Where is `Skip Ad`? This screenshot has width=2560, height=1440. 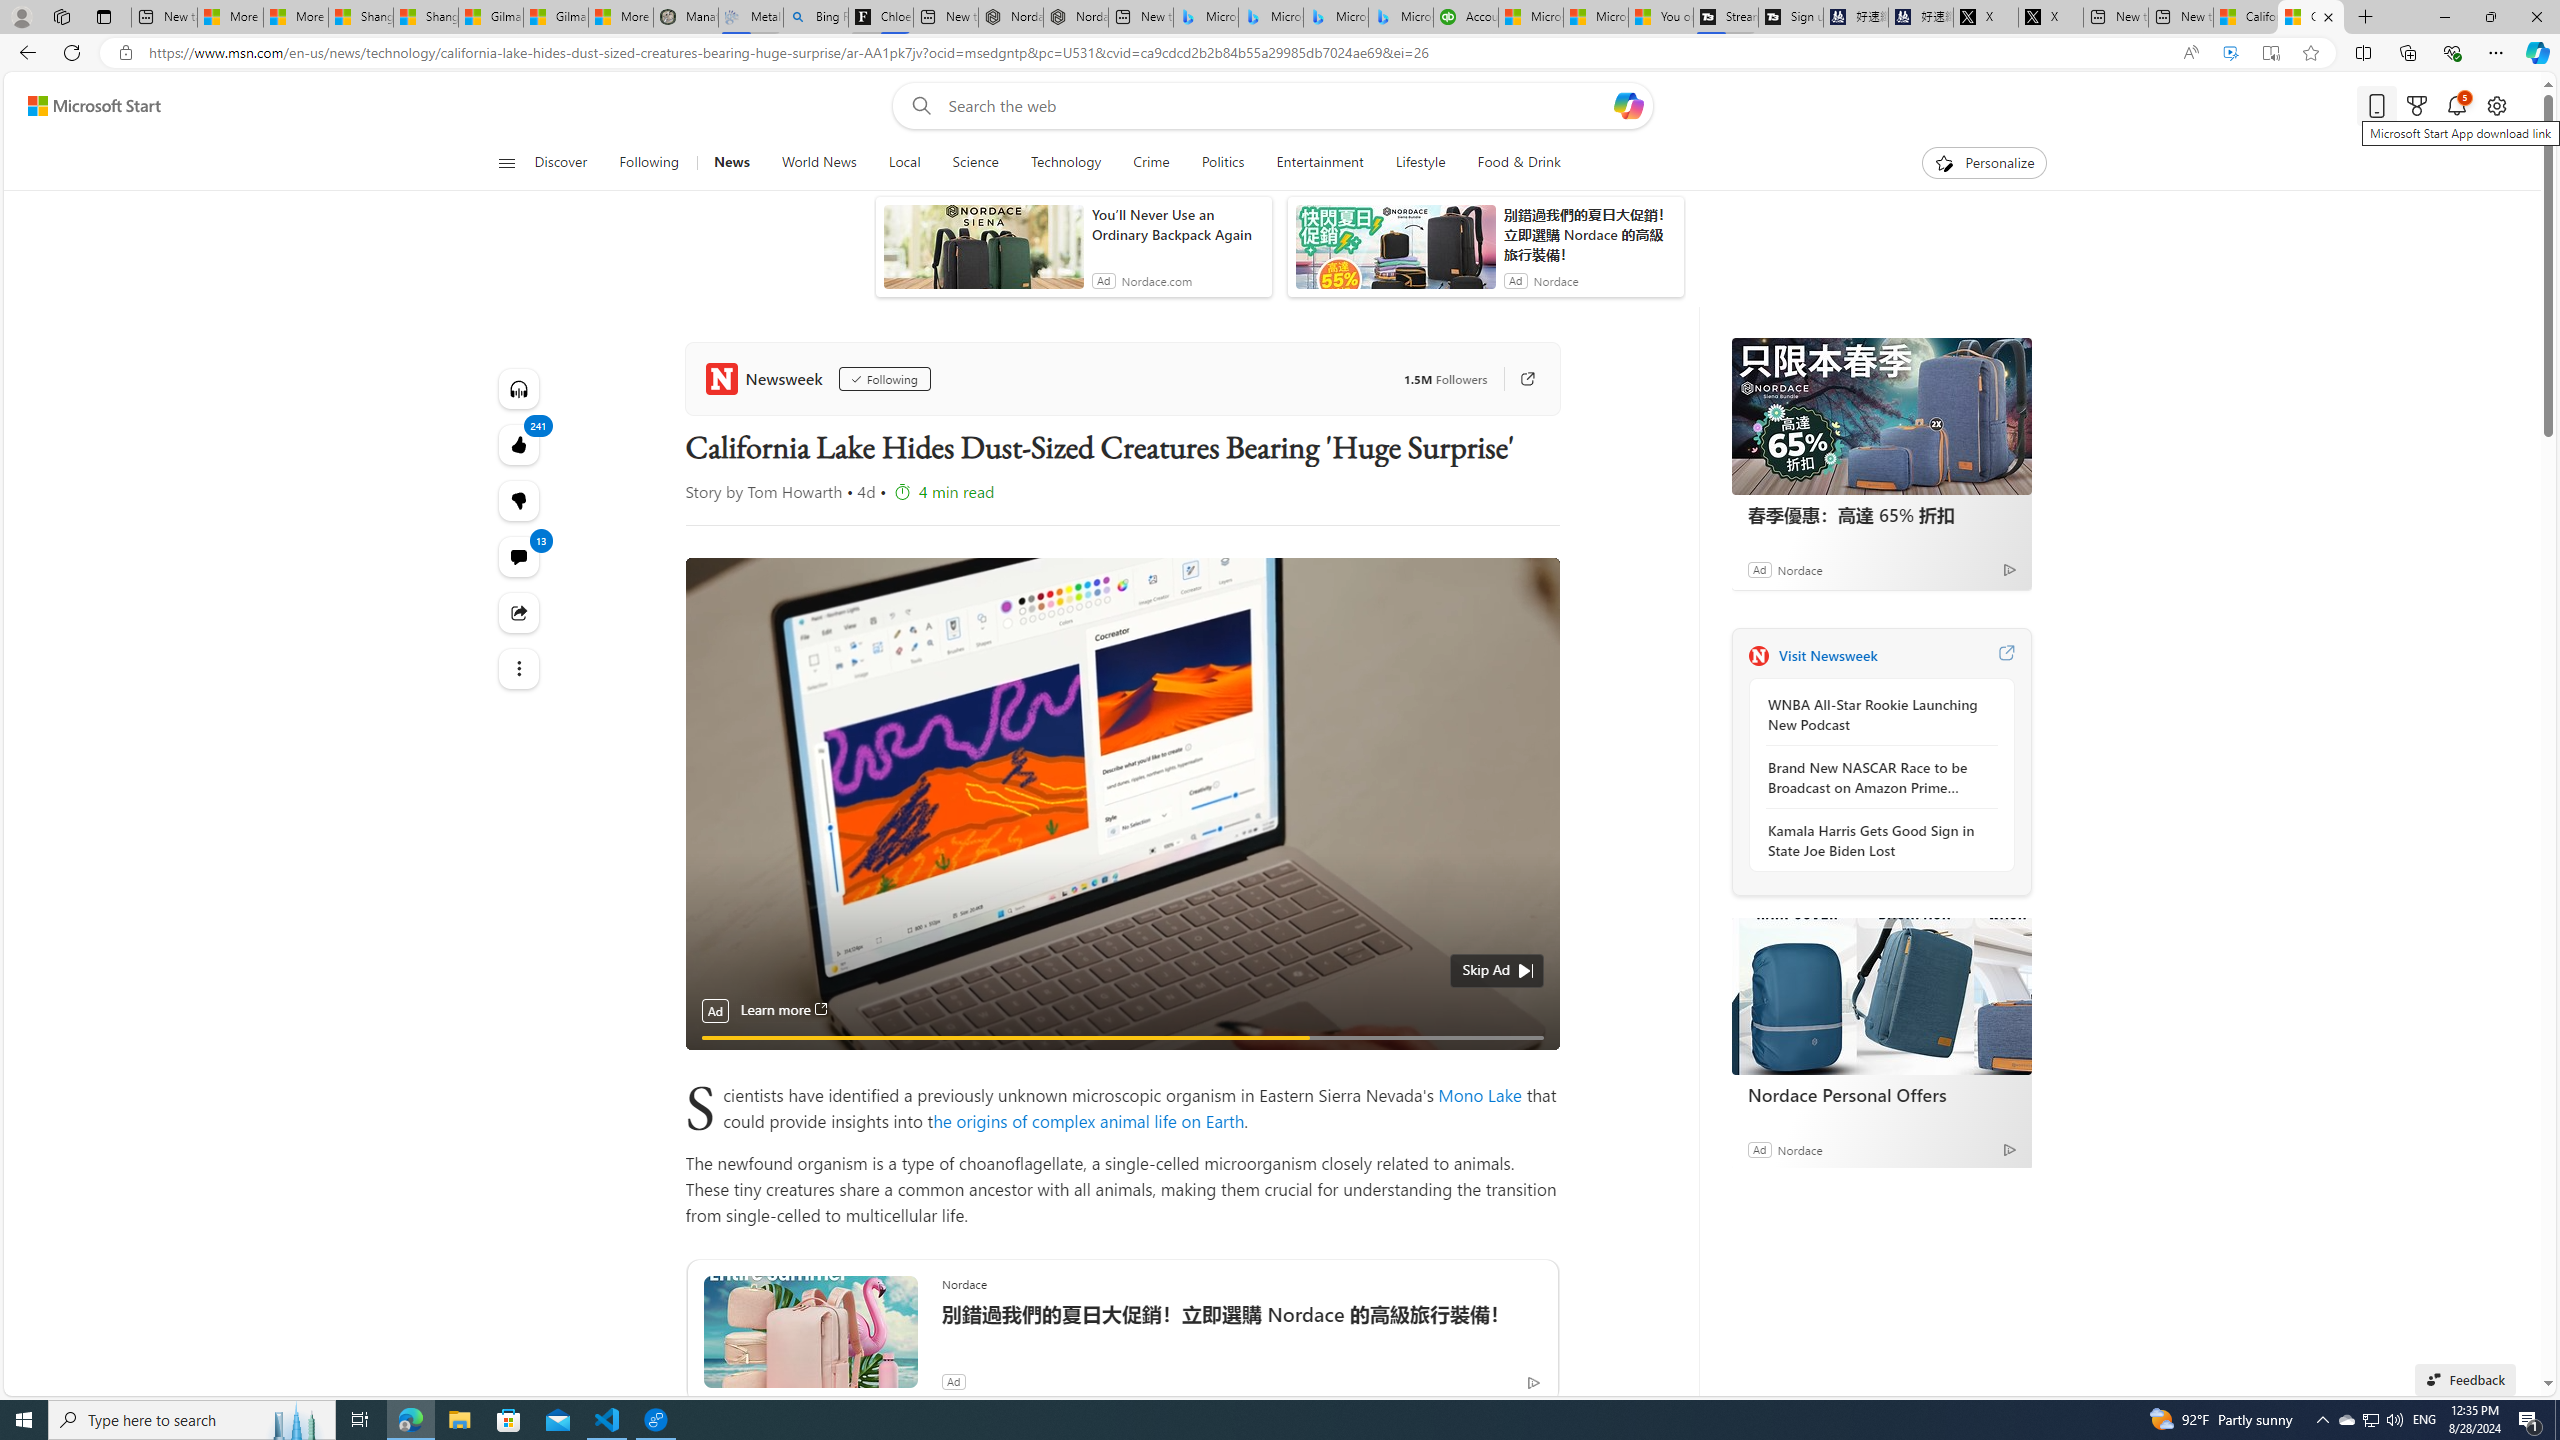
Skip Ad is located at coordinates (1486, 970).